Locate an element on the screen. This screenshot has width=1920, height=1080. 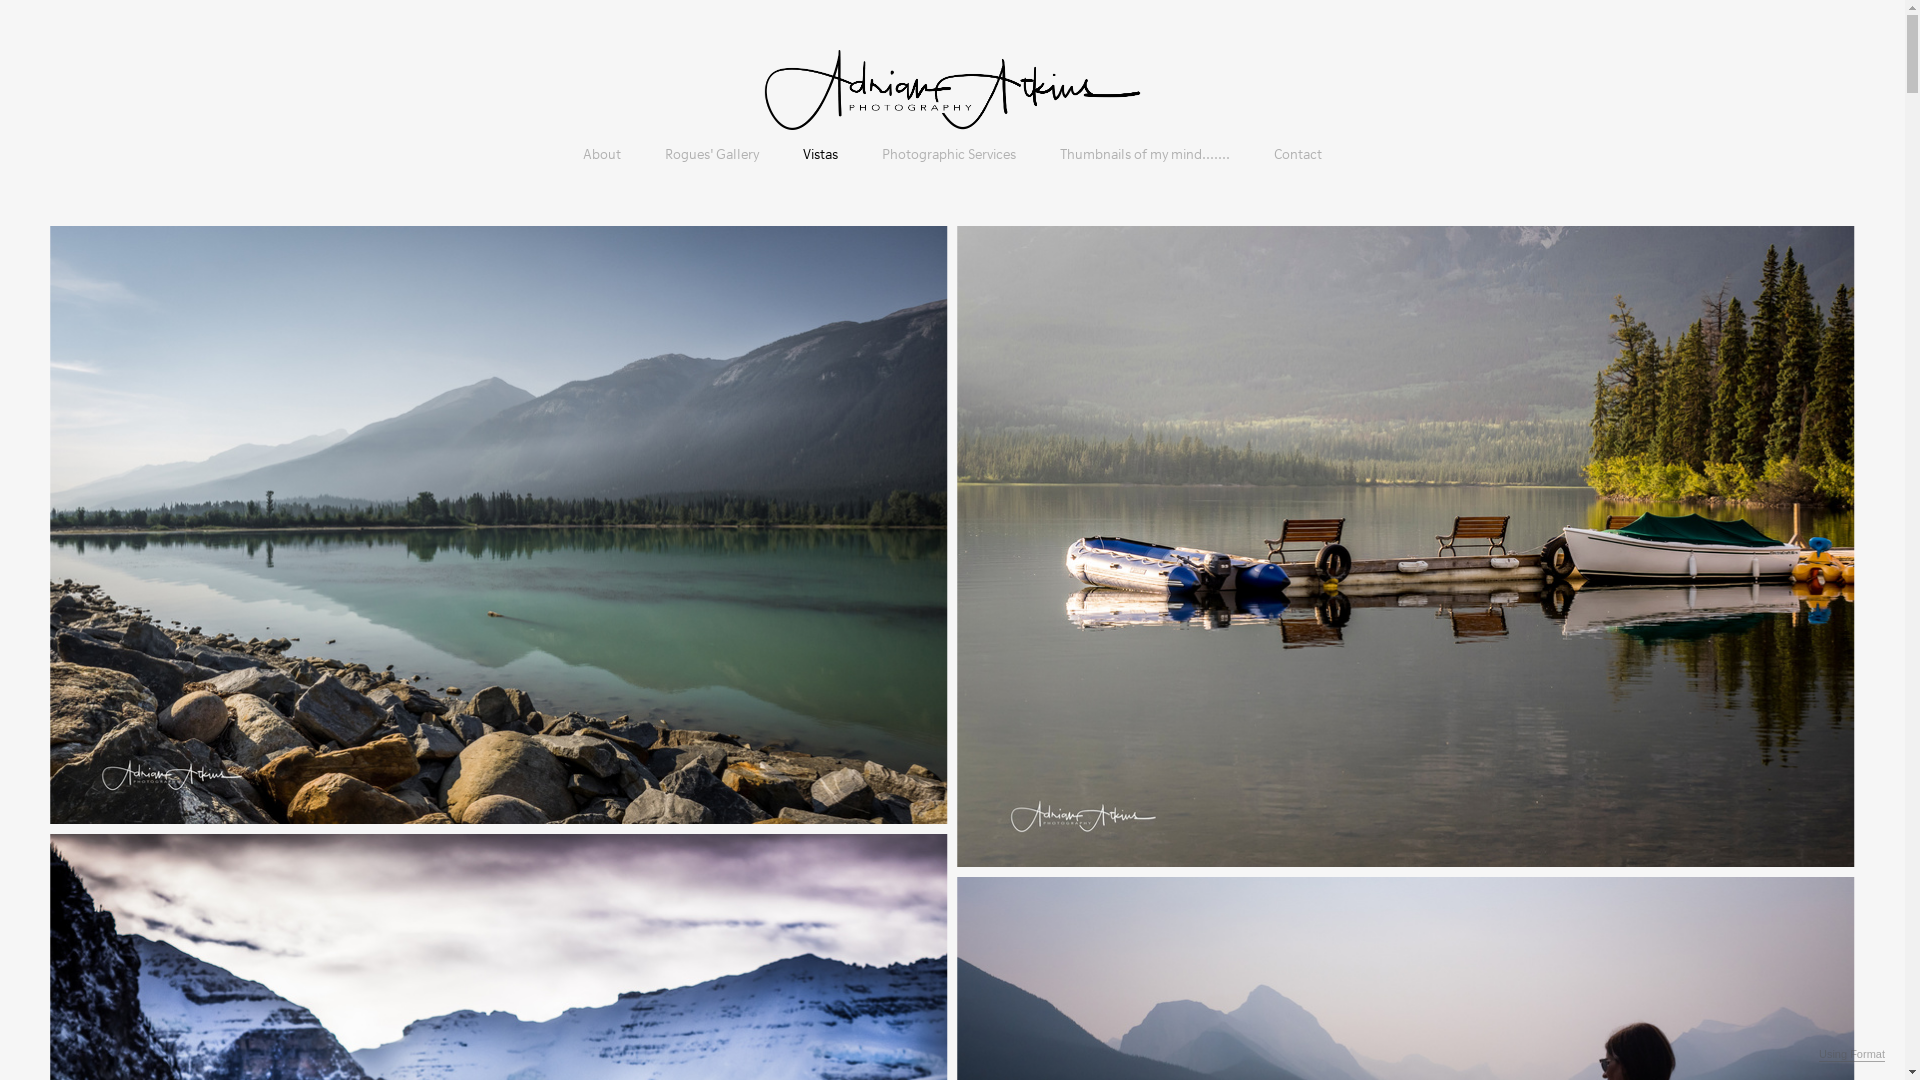
Rogues' Gallery is located at coordinates (712, 154).